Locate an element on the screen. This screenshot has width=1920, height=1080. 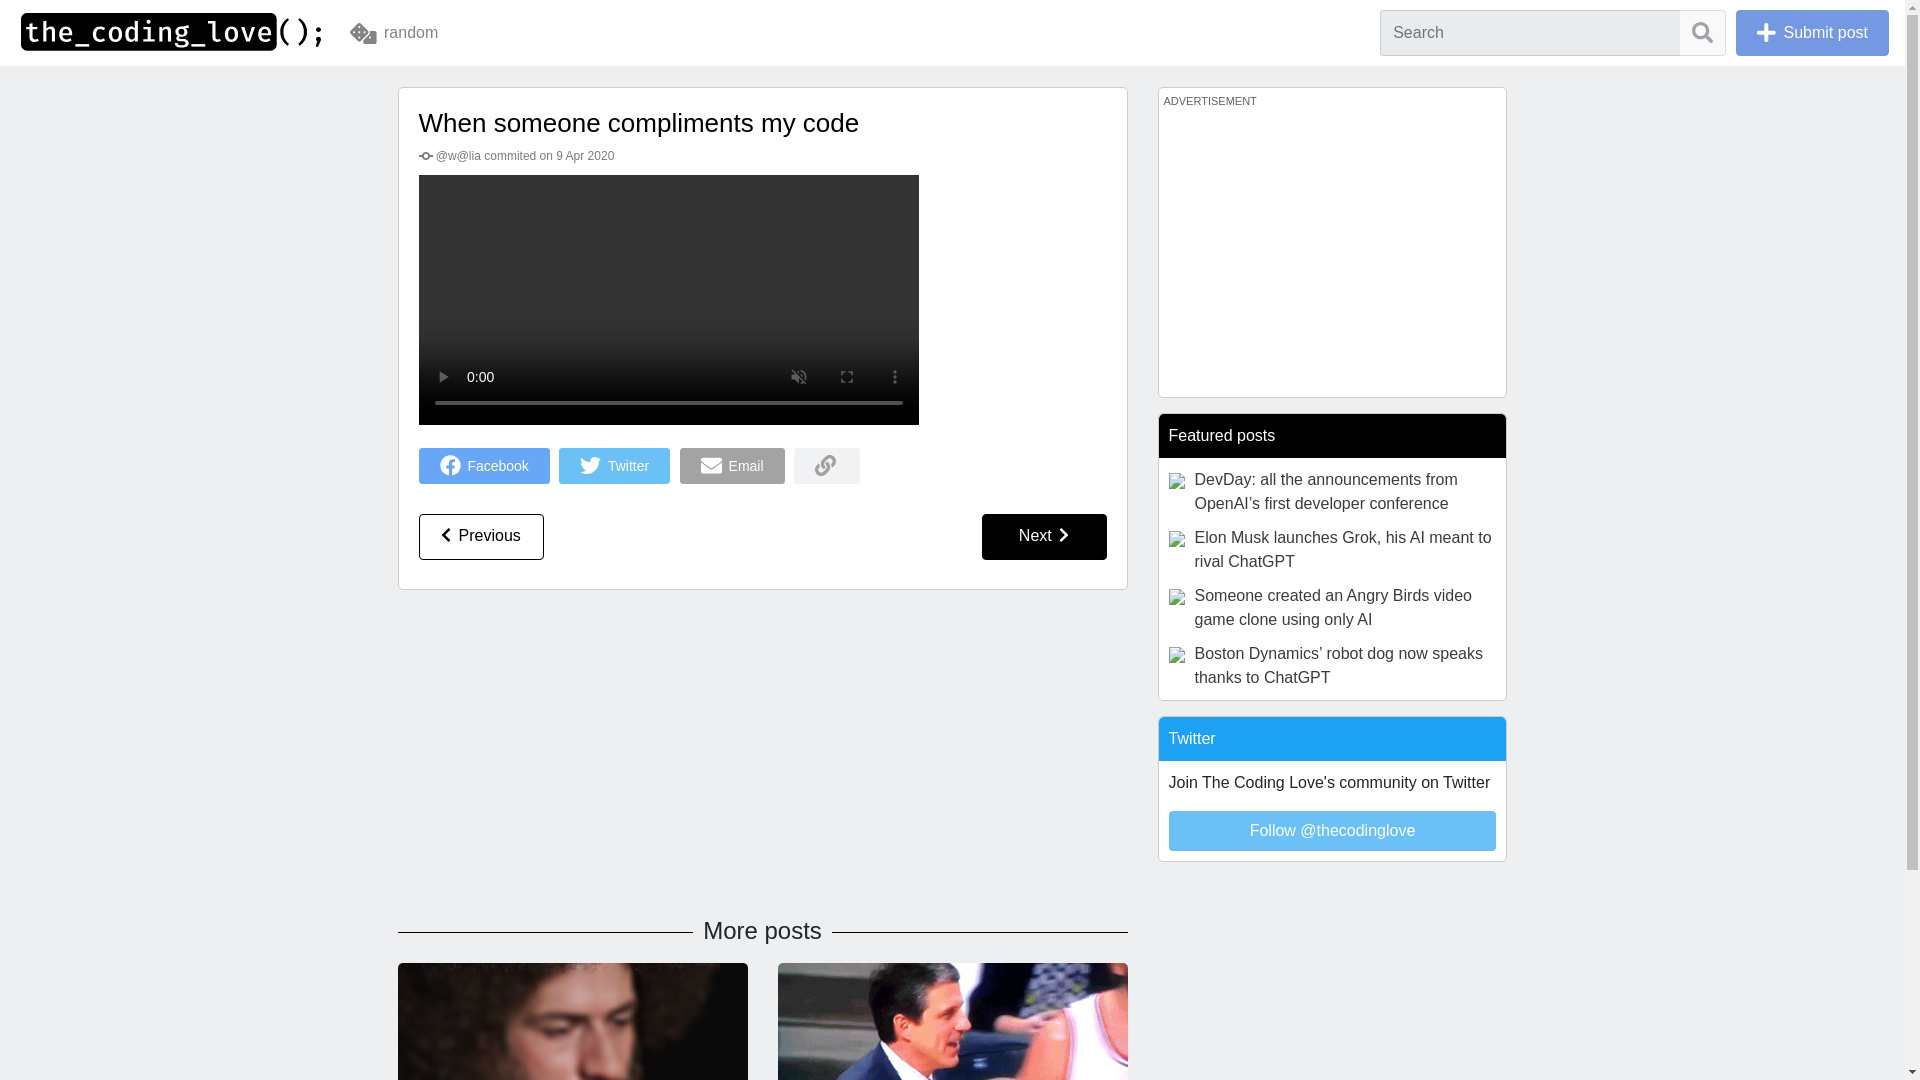
Next is located at coordinates (1044, 537).